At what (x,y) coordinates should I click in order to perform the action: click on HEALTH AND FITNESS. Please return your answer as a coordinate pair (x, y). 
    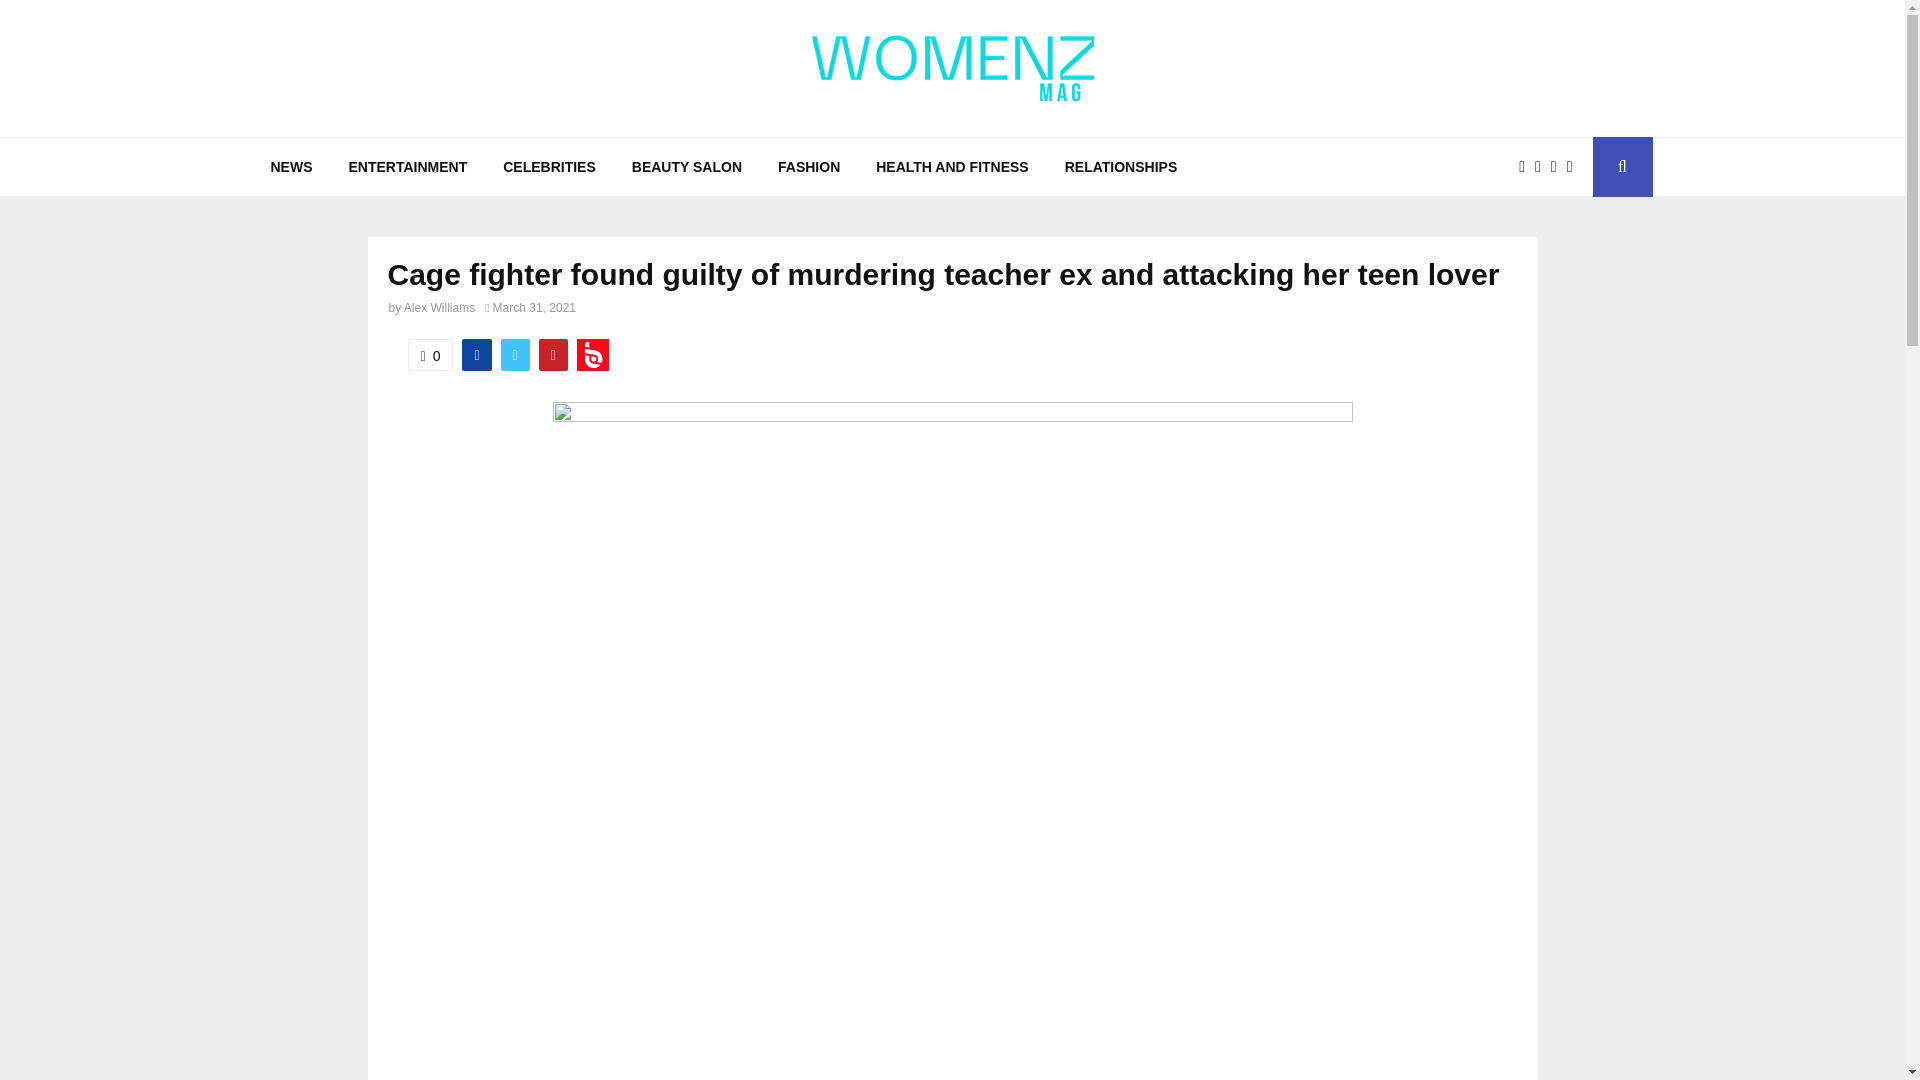
    Looking at the image, I should click on (952, 166).